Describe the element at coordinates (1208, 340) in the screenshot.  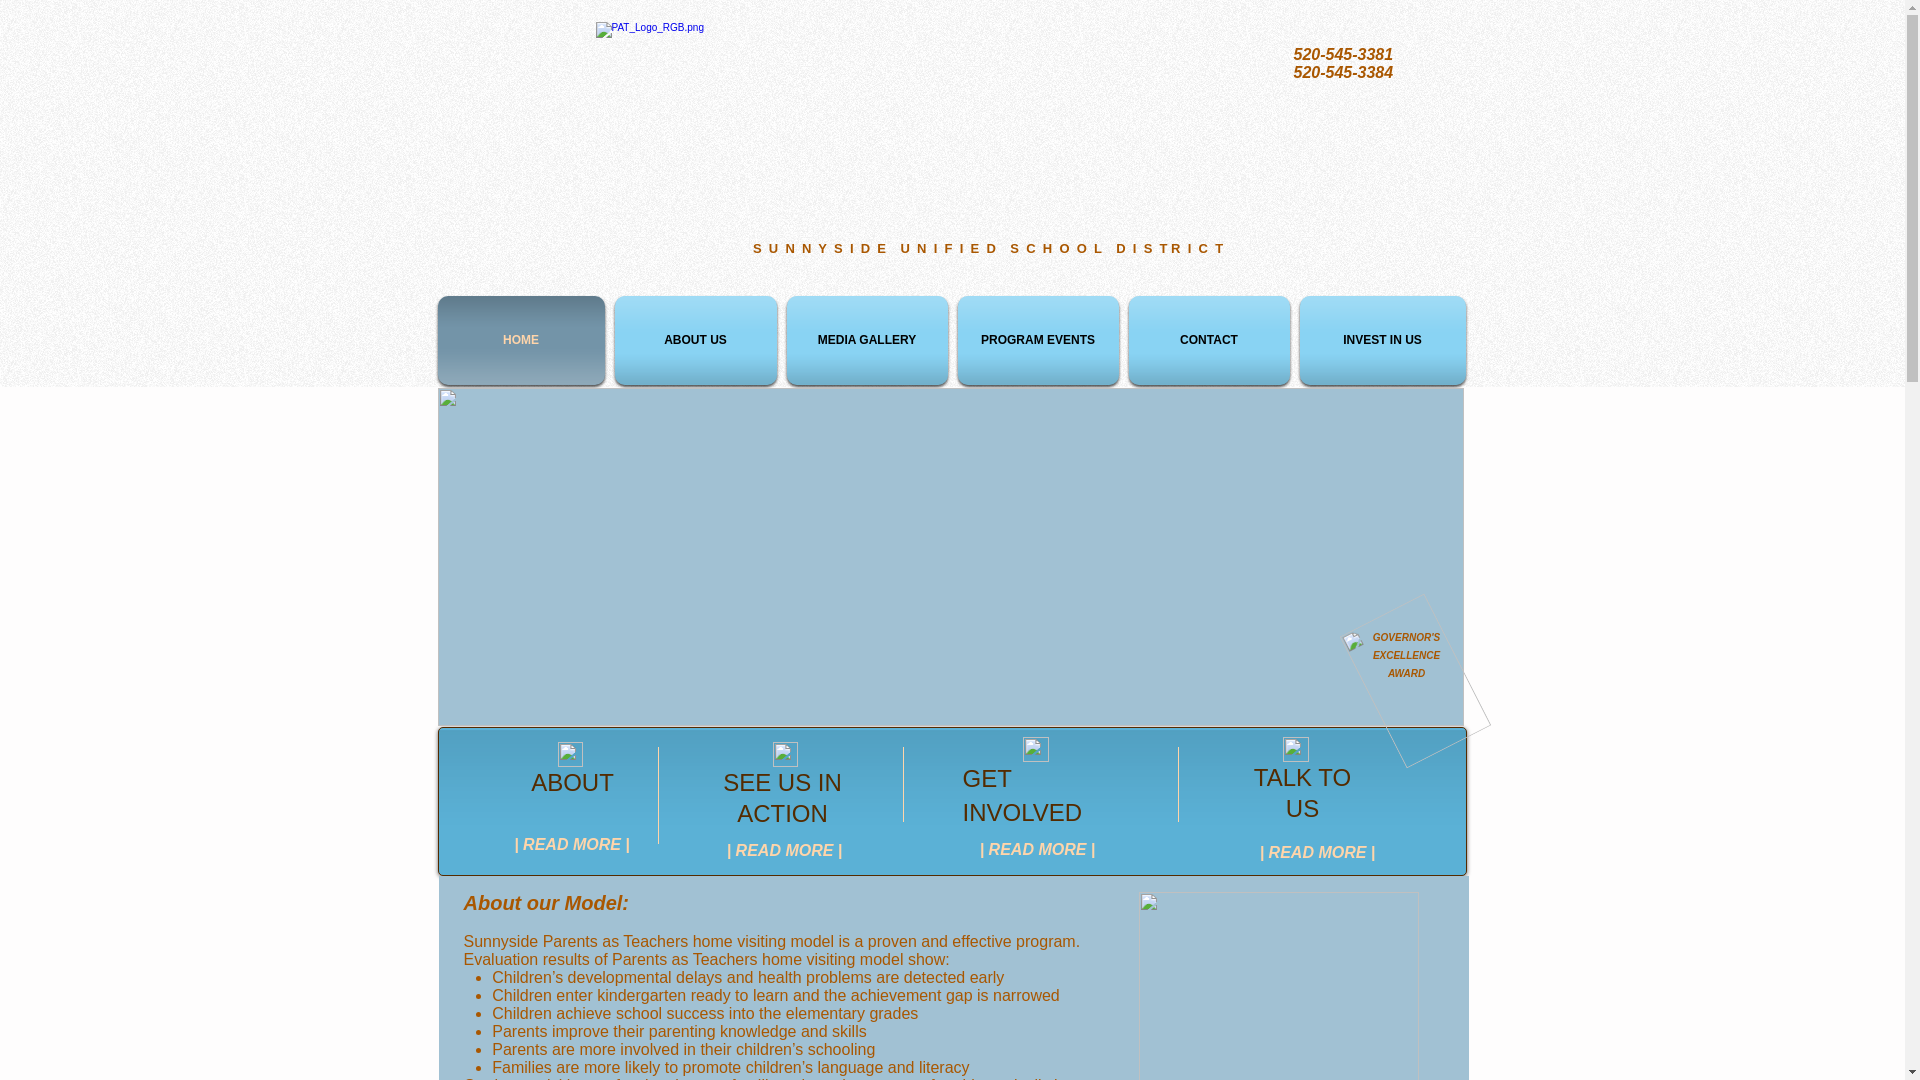
I see `CONTACT` at that location.